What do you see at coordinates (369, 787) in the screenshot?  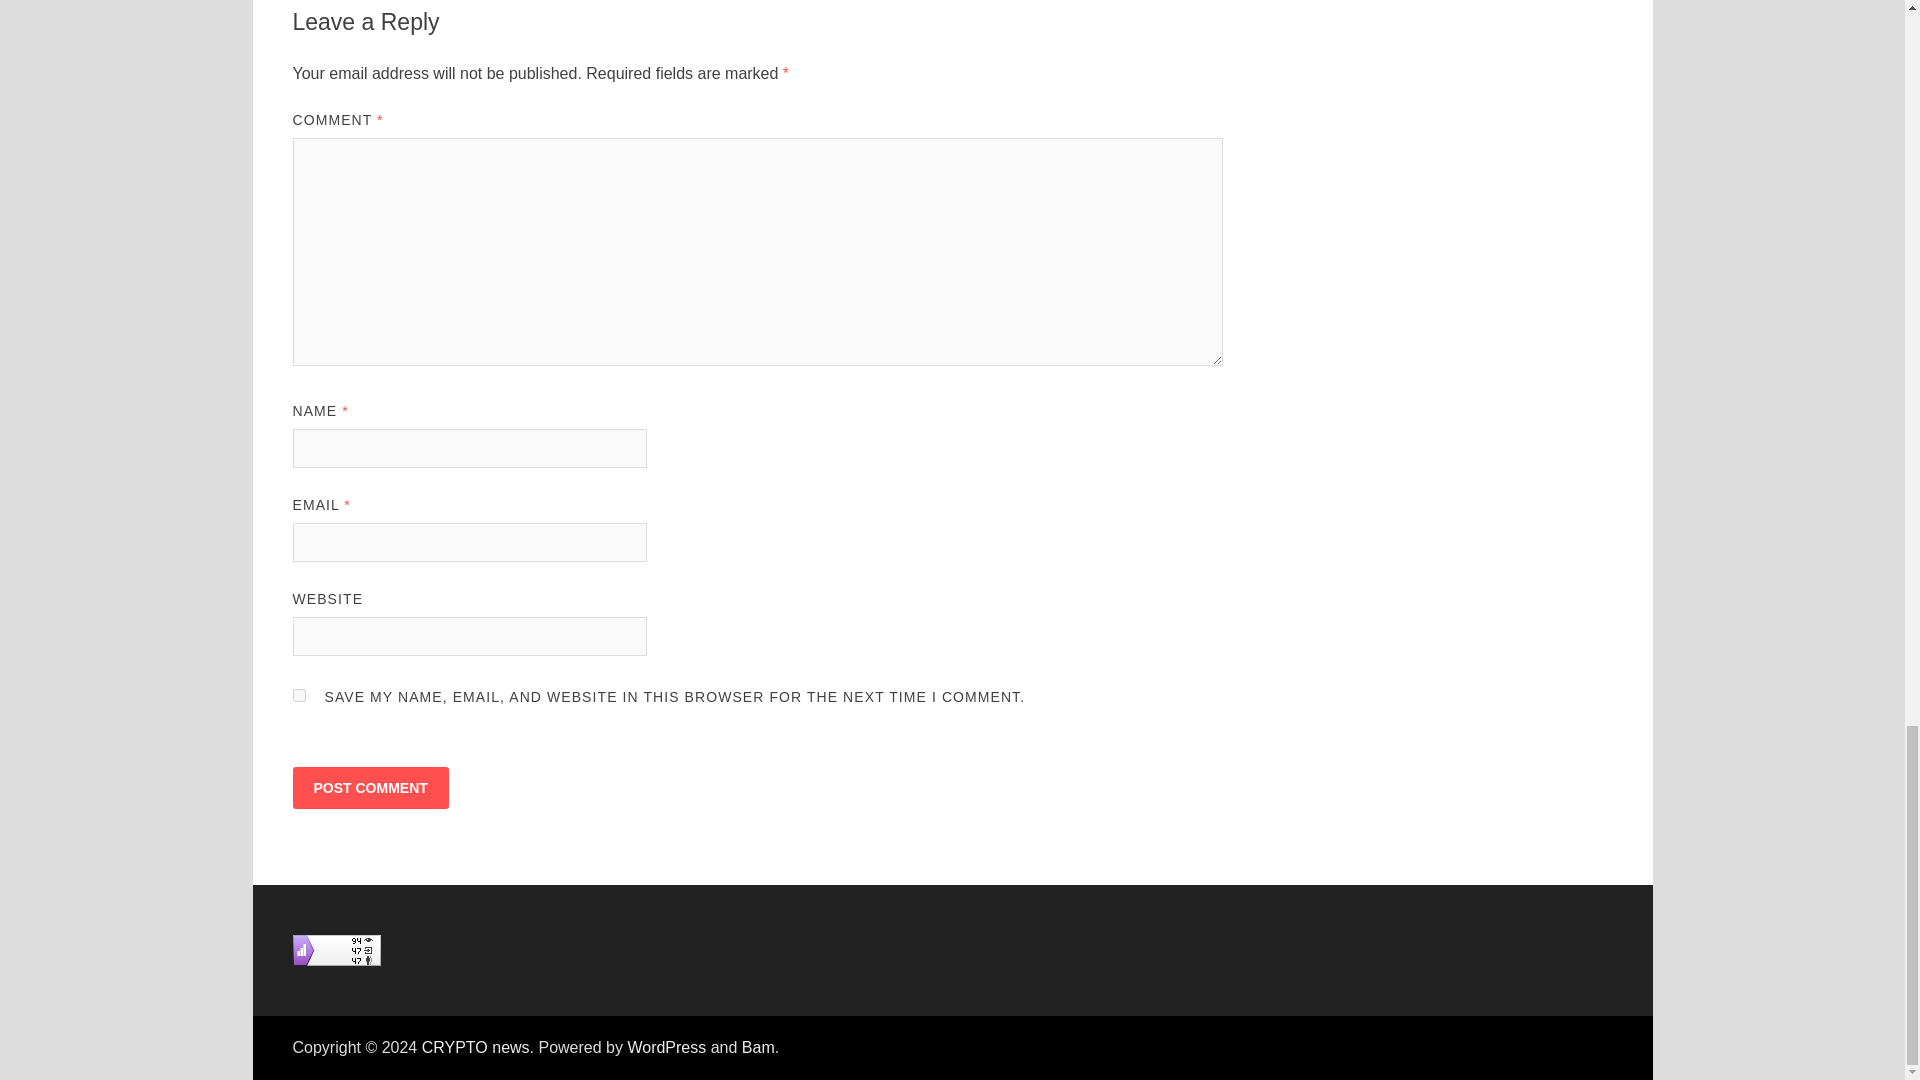 I see `Post Comment` at bounding box center [369, 787].